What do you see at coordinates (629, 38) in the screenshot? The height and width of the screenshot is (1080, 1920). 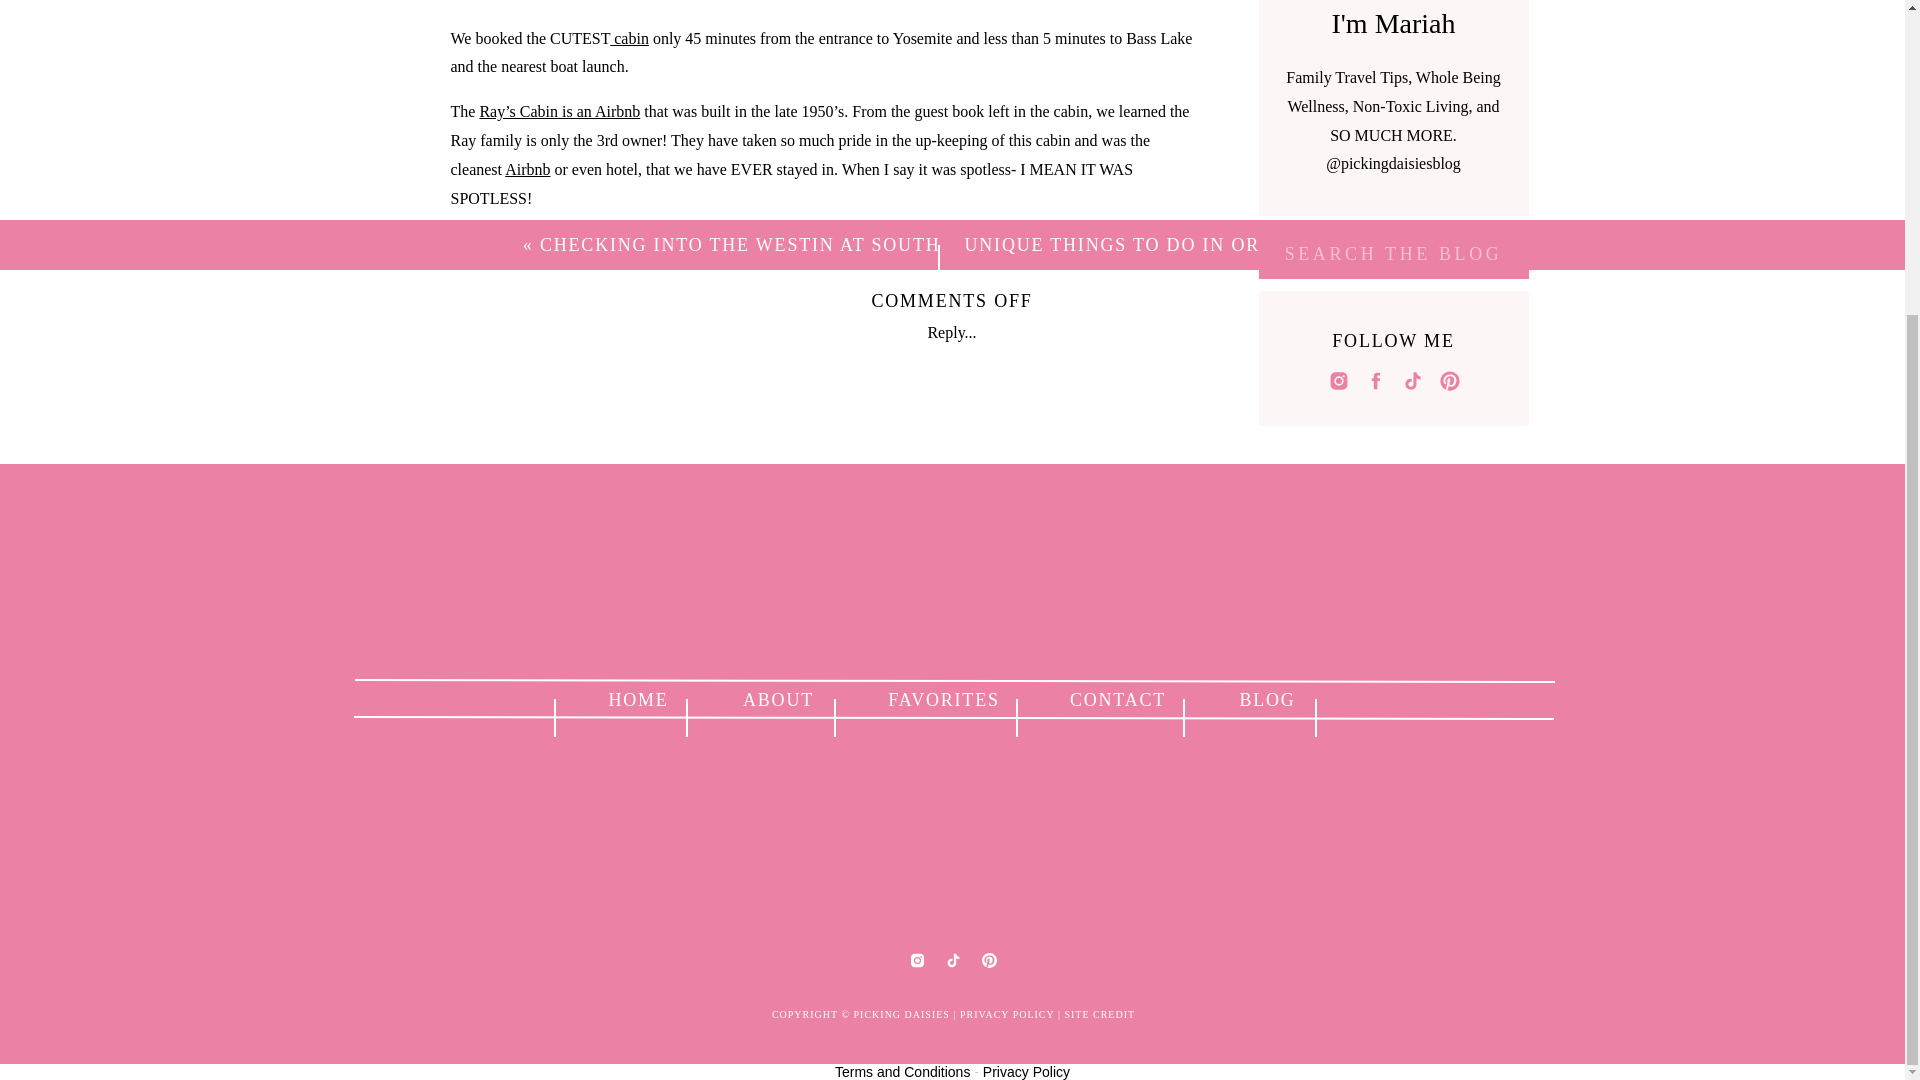 I see `cabin` at bounding box center [629, 38].